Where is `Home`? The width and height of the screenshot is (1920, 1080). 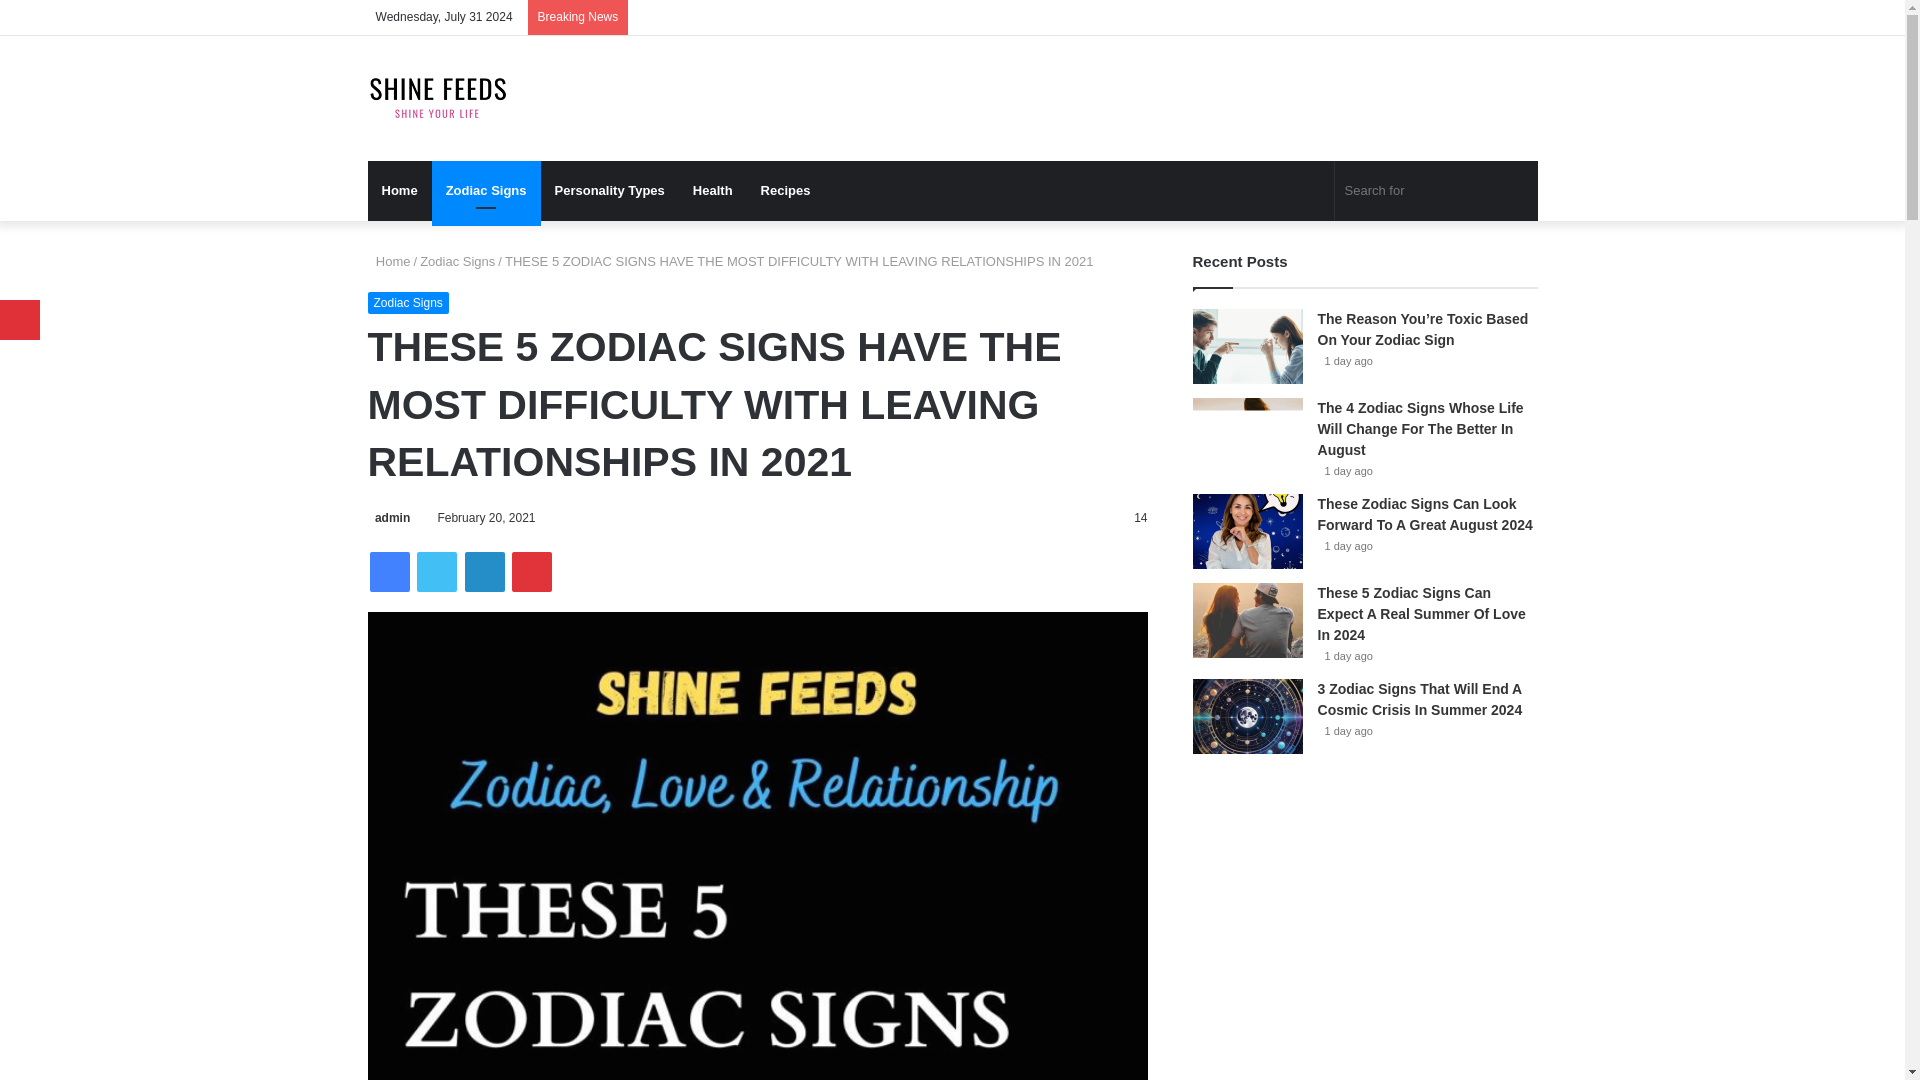 Home is located at coordinates (389, 260).